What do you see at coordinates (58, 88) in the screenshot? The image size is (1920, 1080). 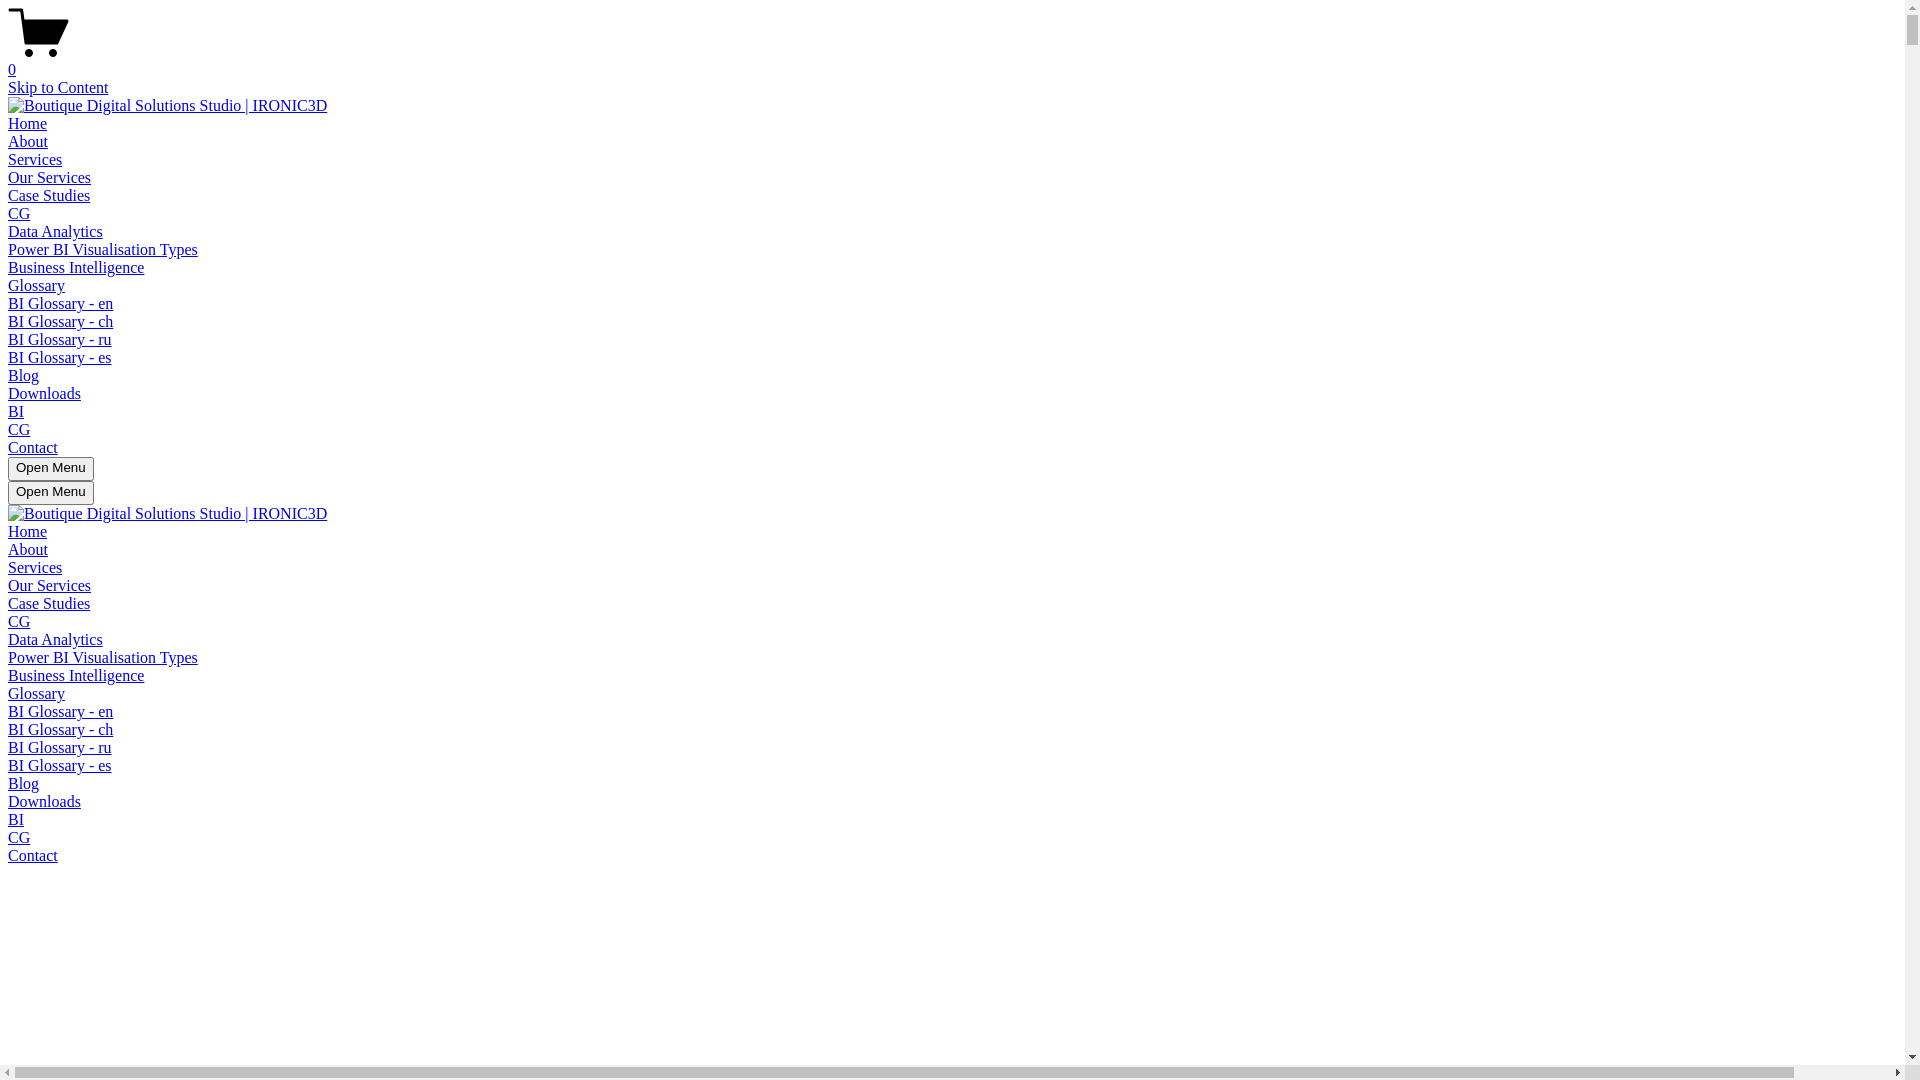 I see `Skip to Content` at bounding box center [58, 88].